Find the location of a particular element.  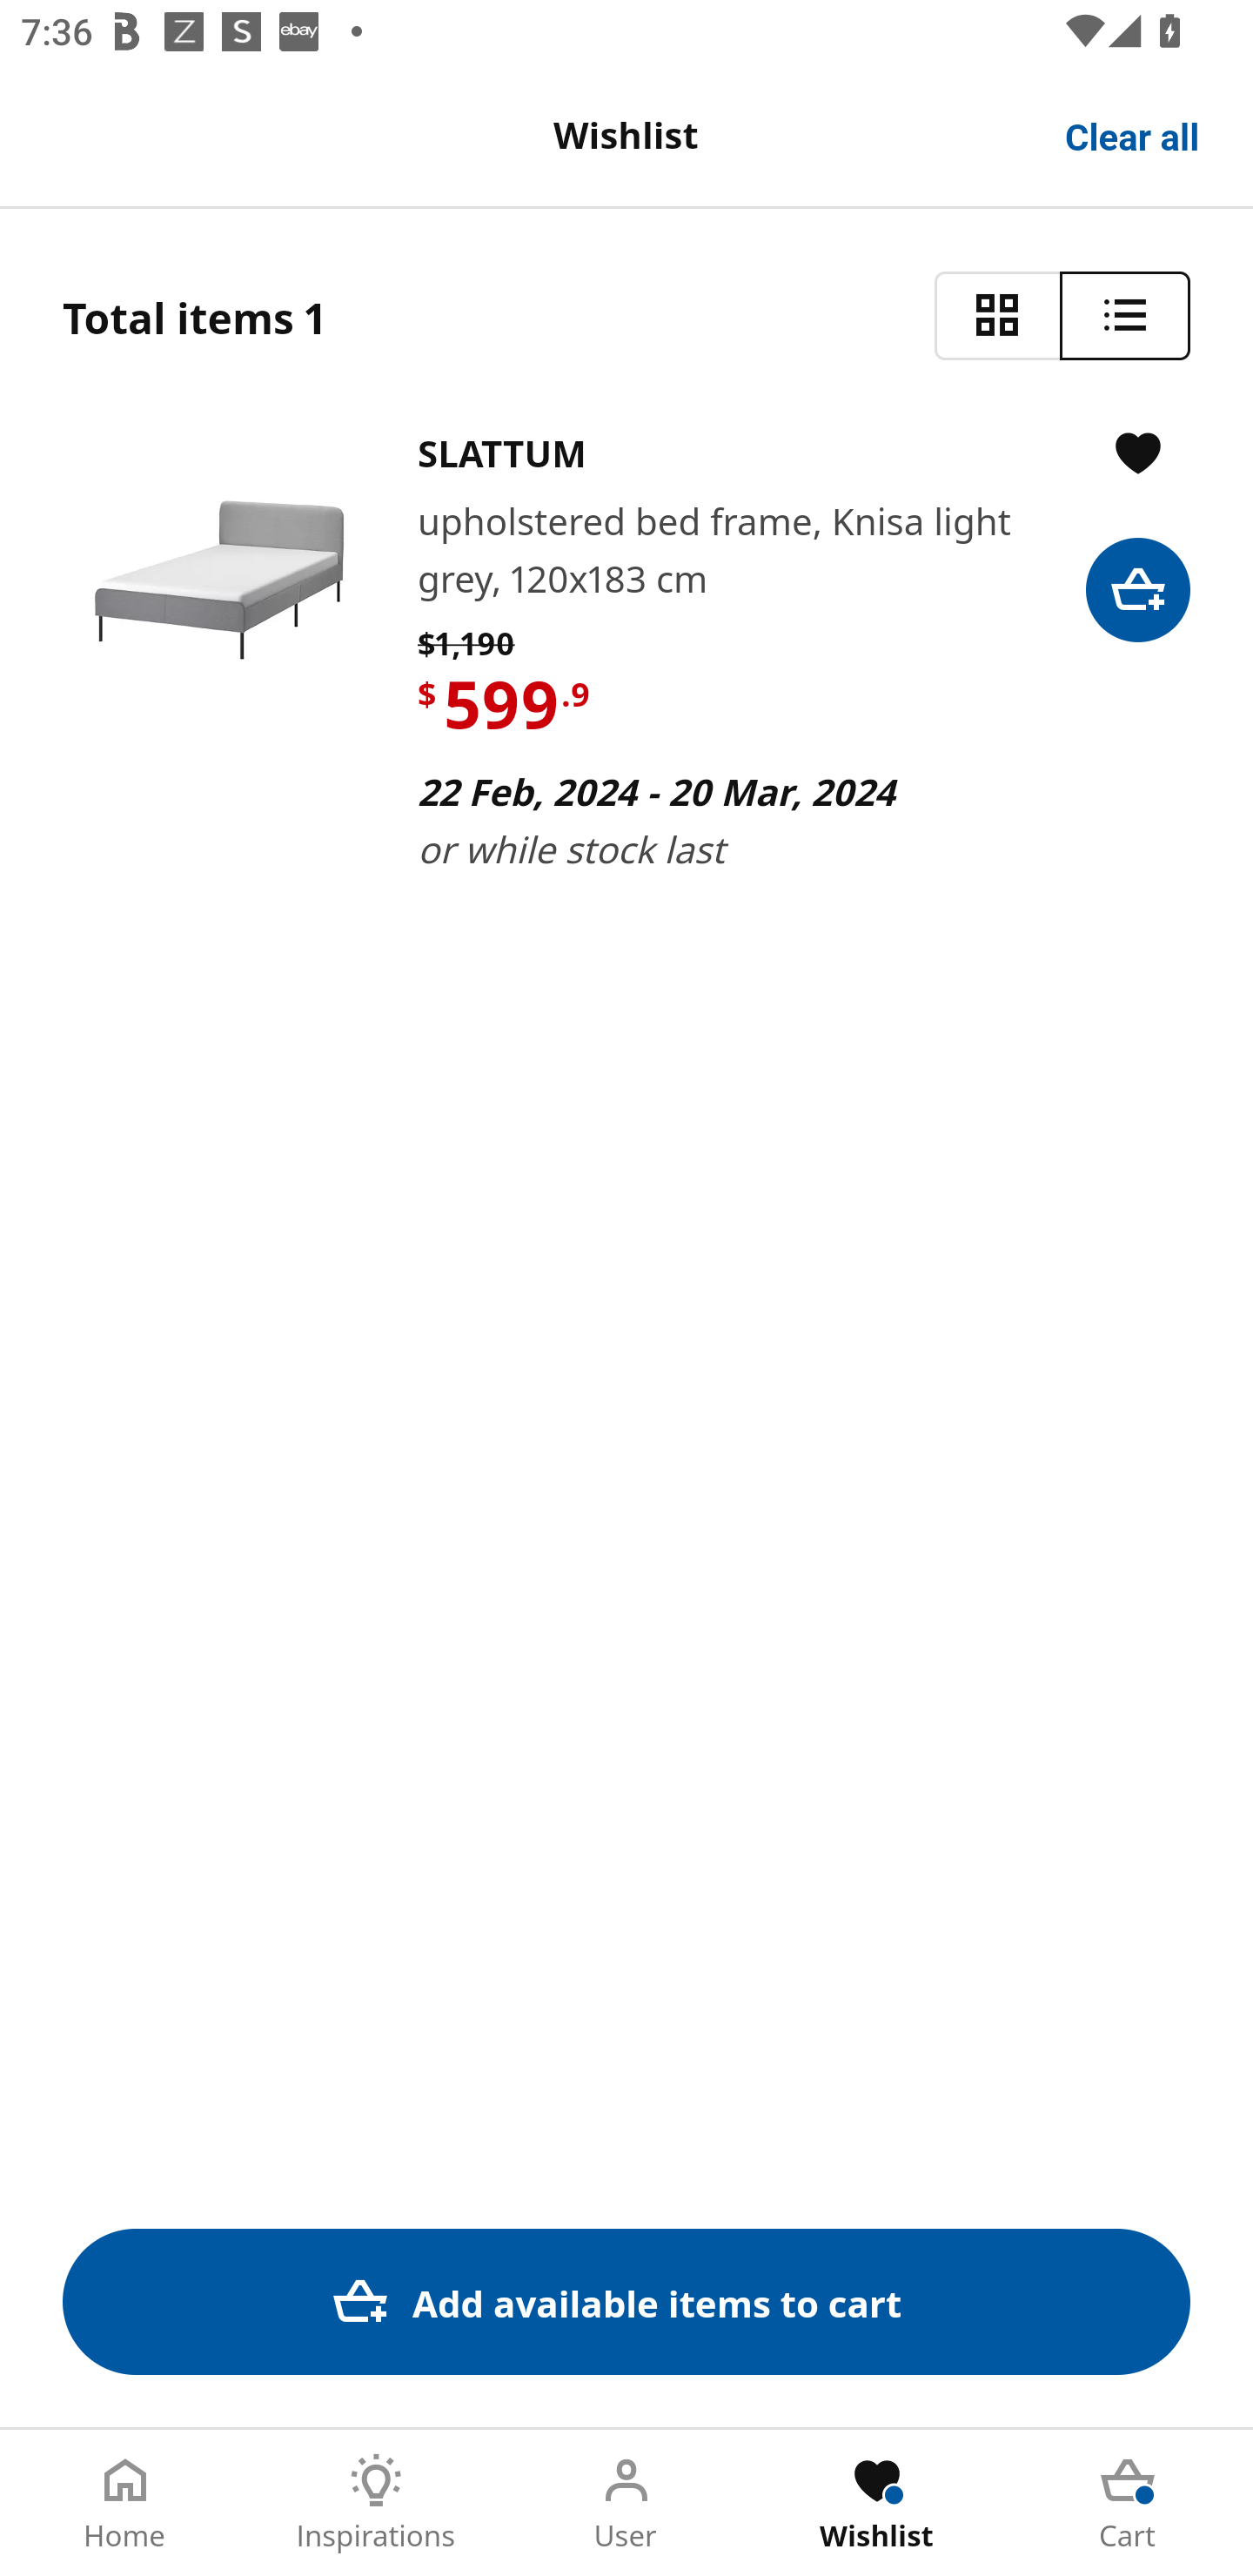

Clear all is located at coordinates (1133, 134).